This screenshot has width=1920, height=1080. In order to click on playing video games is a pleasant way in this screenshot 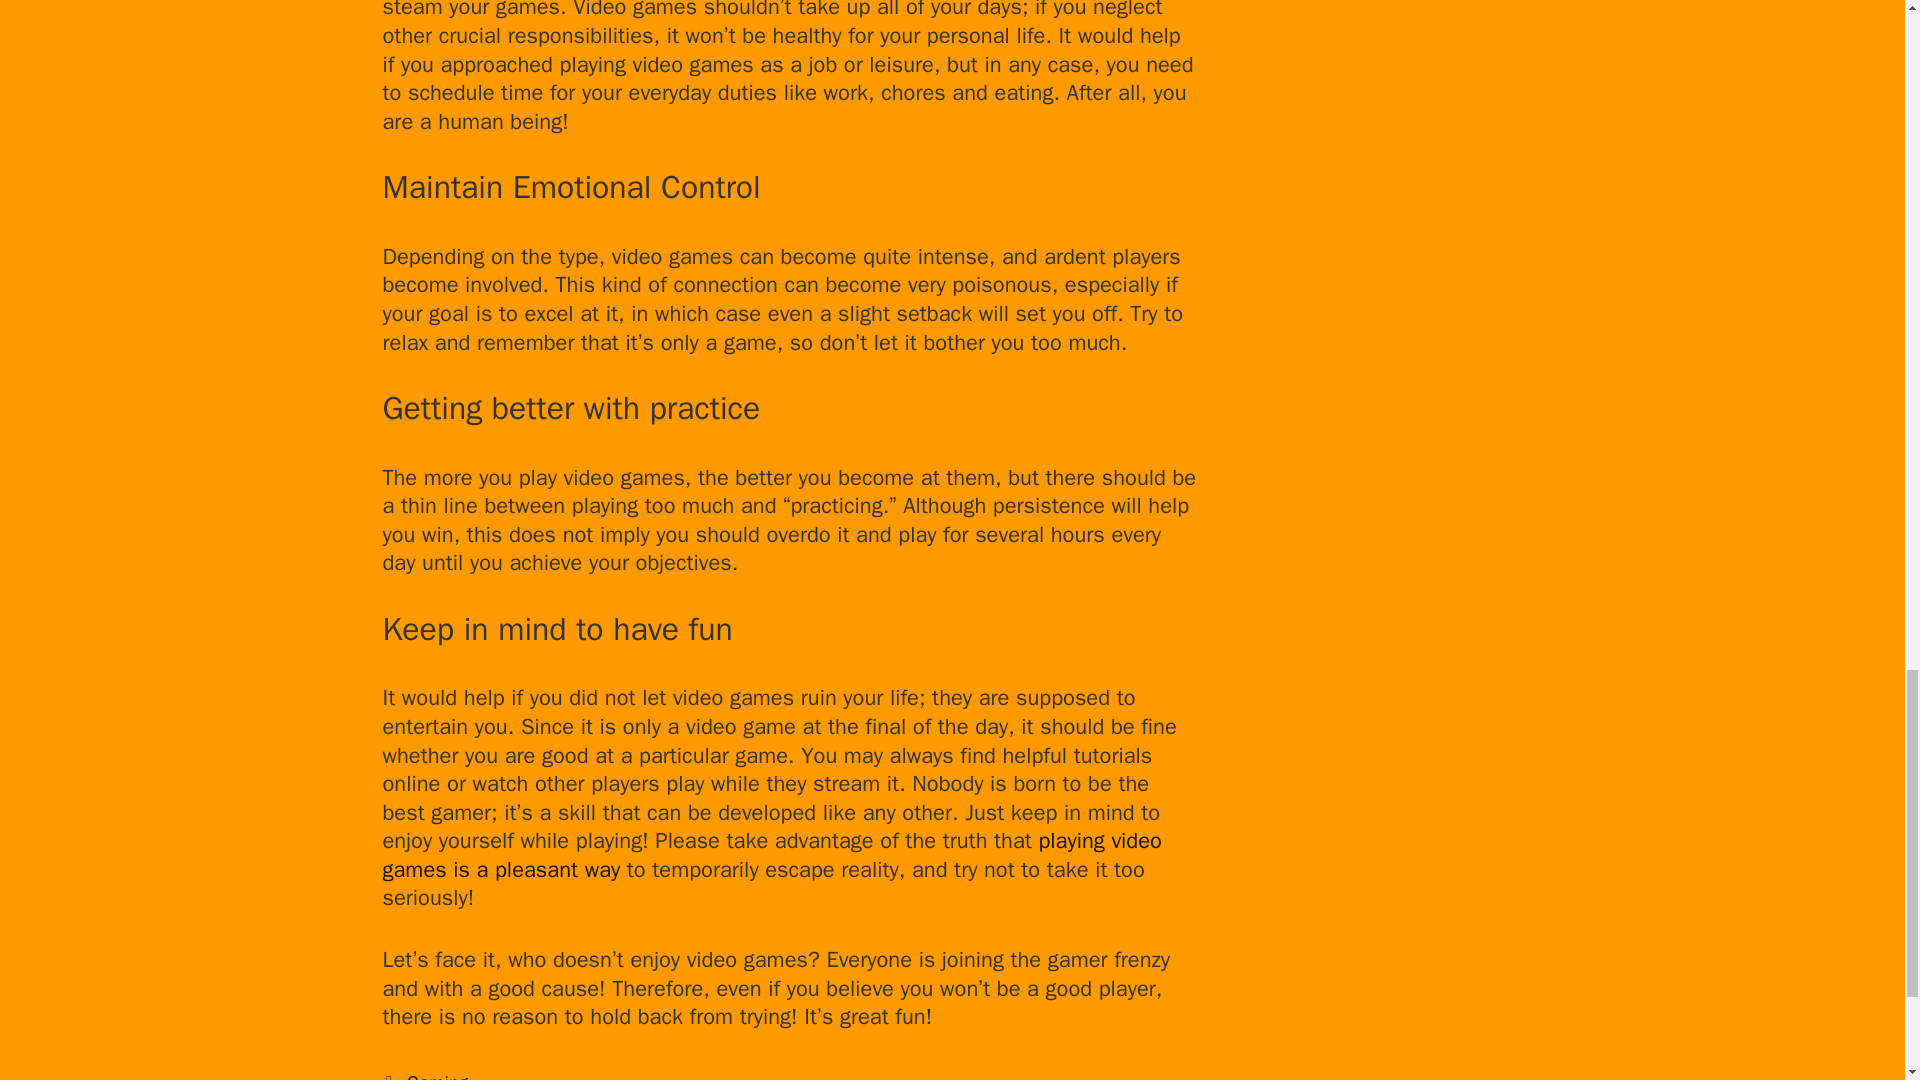, I will do `click(772, 856)`.